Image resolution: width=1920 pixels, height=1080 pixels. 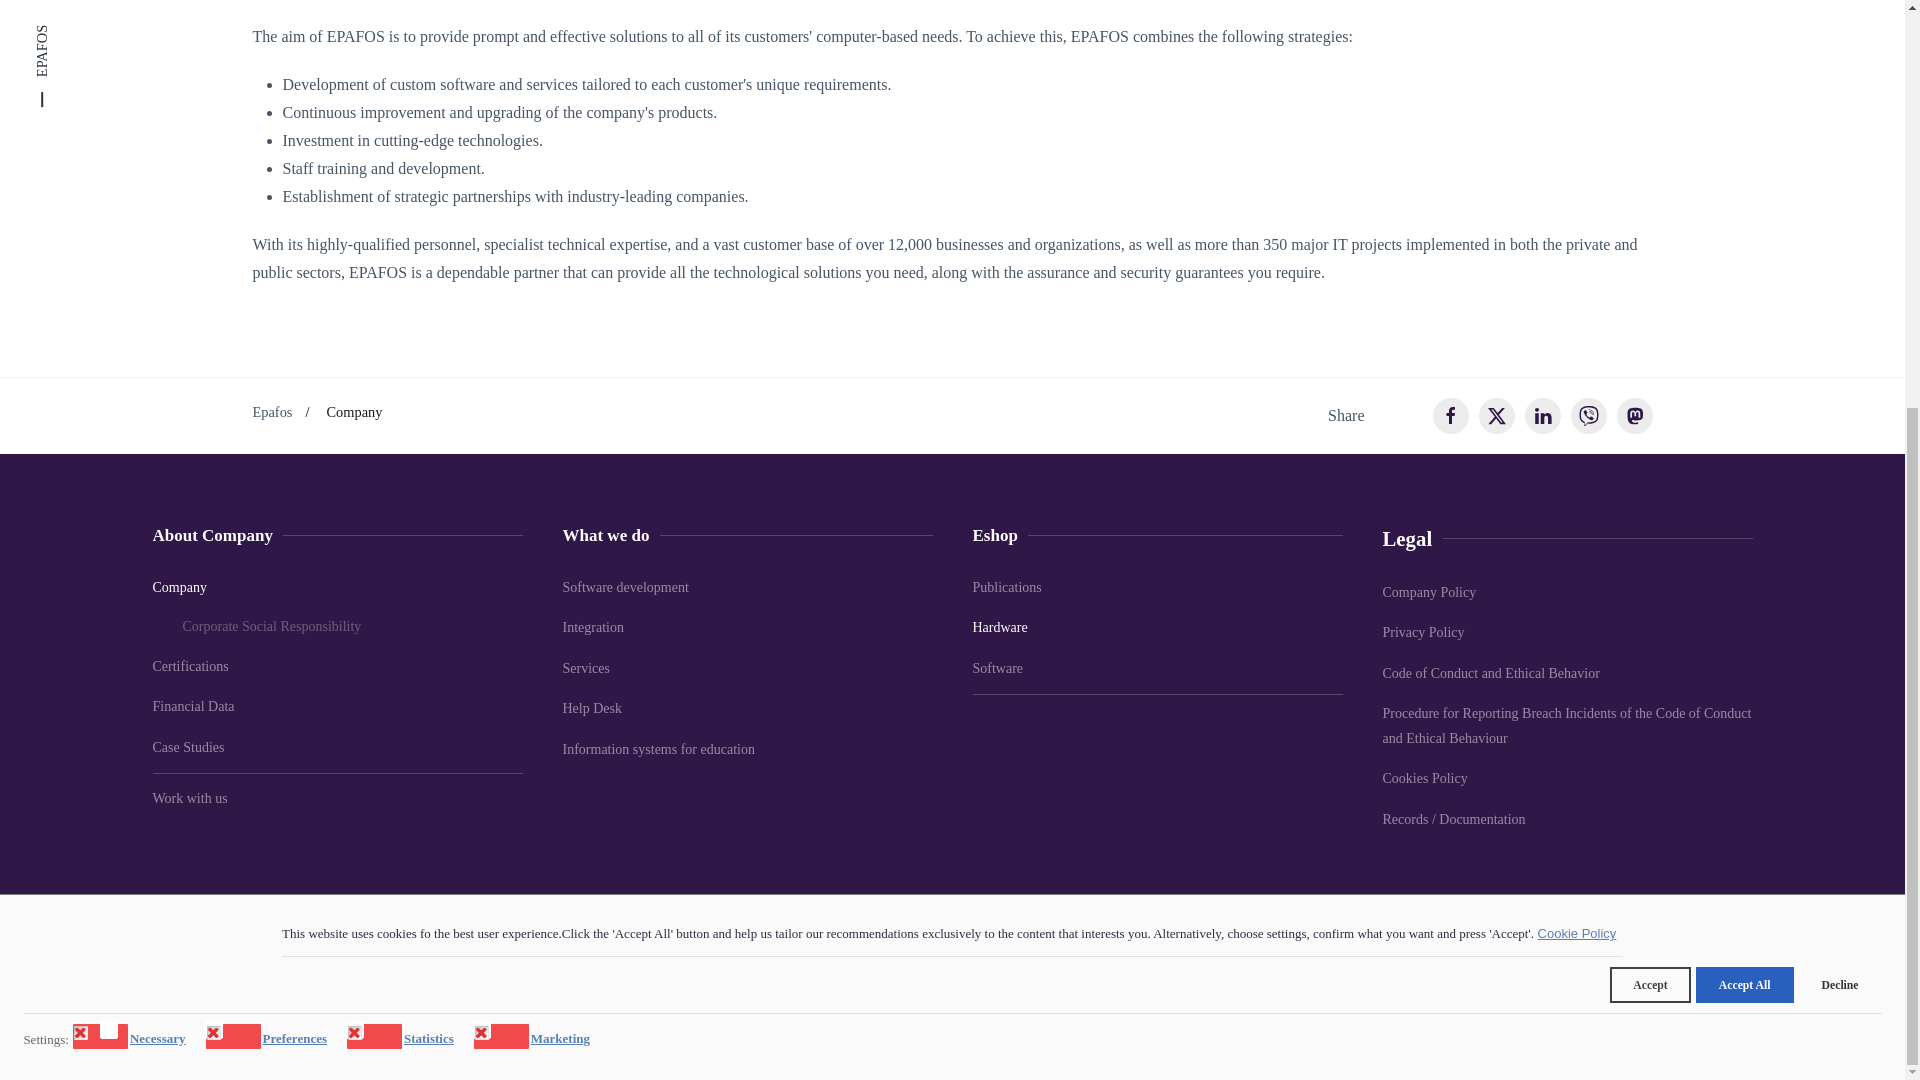 What do you see at coordinates (1496, 416) in the screenshot?
I see `Share to Twitter` at bounding box center [1496, 416].